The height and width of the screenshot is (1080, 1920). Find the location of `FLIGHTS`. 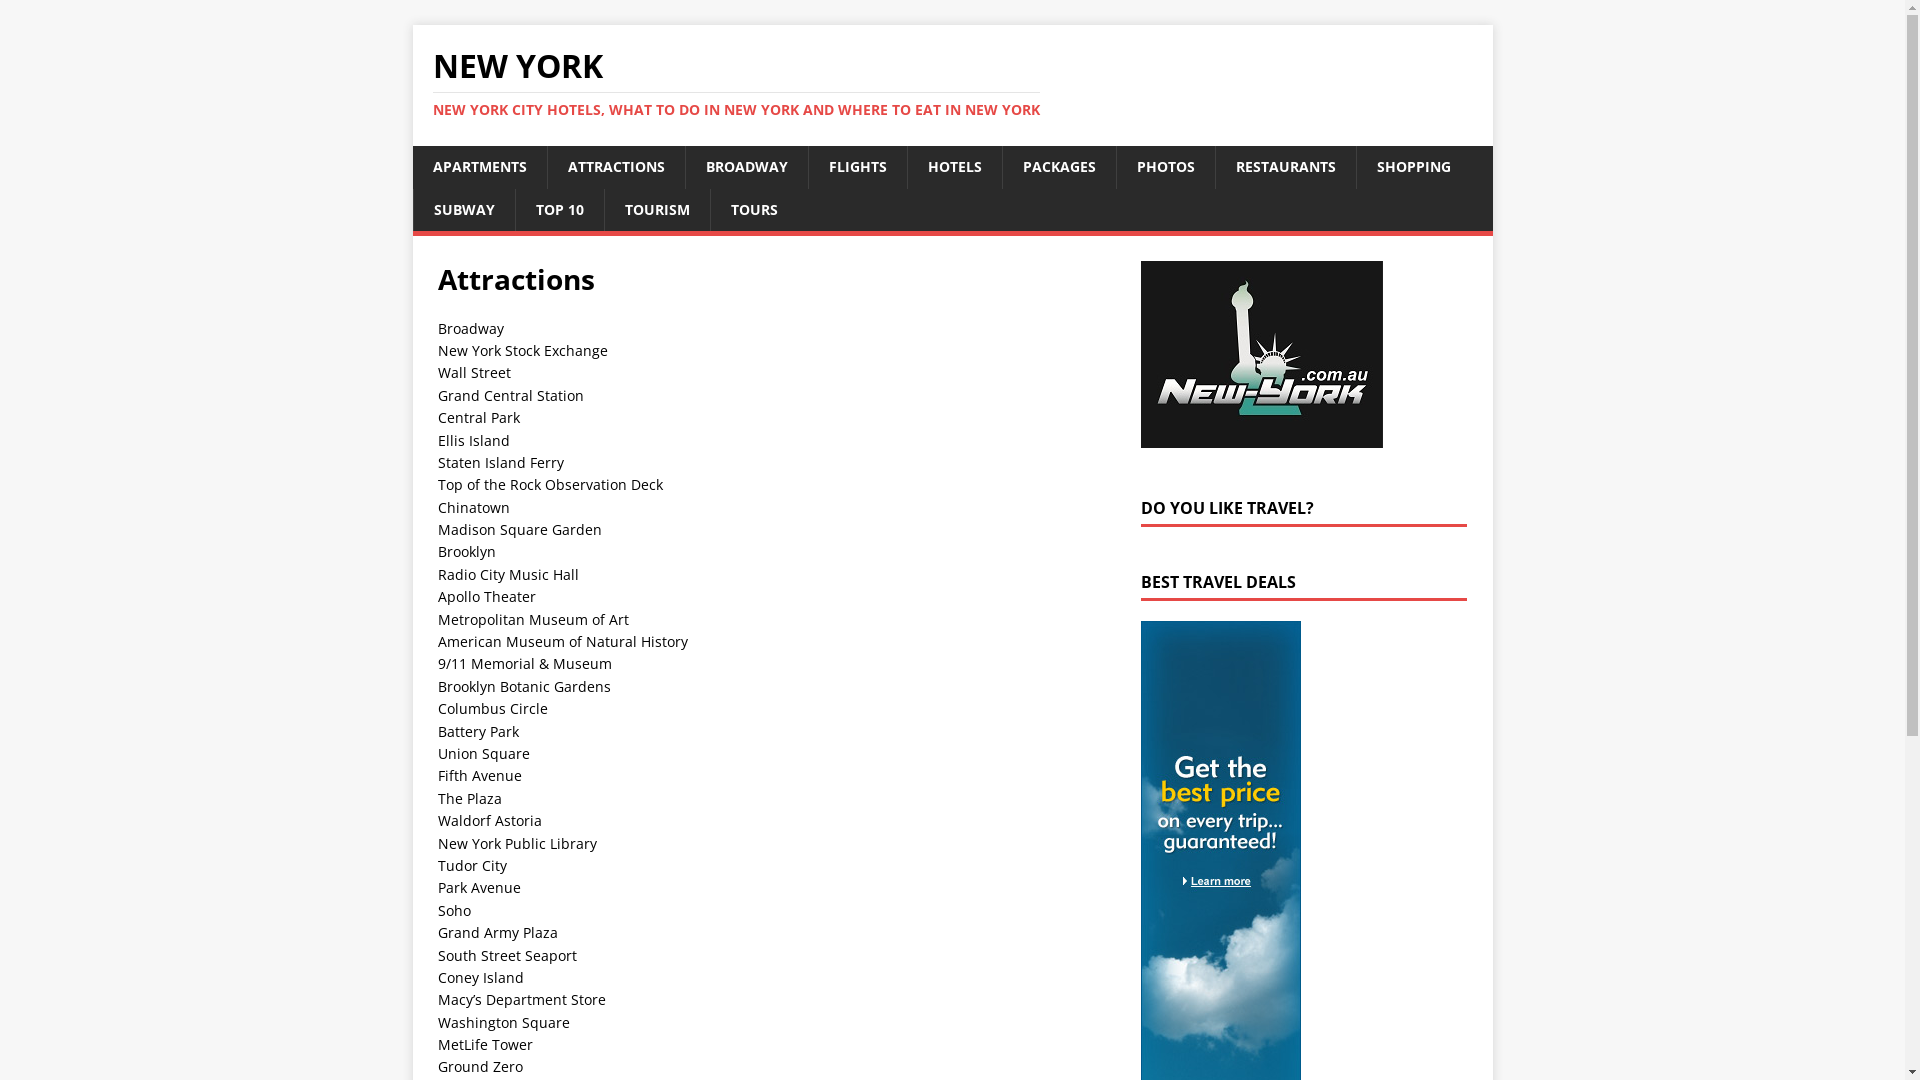

FLIGHTS is located at coordinates (858, 167).